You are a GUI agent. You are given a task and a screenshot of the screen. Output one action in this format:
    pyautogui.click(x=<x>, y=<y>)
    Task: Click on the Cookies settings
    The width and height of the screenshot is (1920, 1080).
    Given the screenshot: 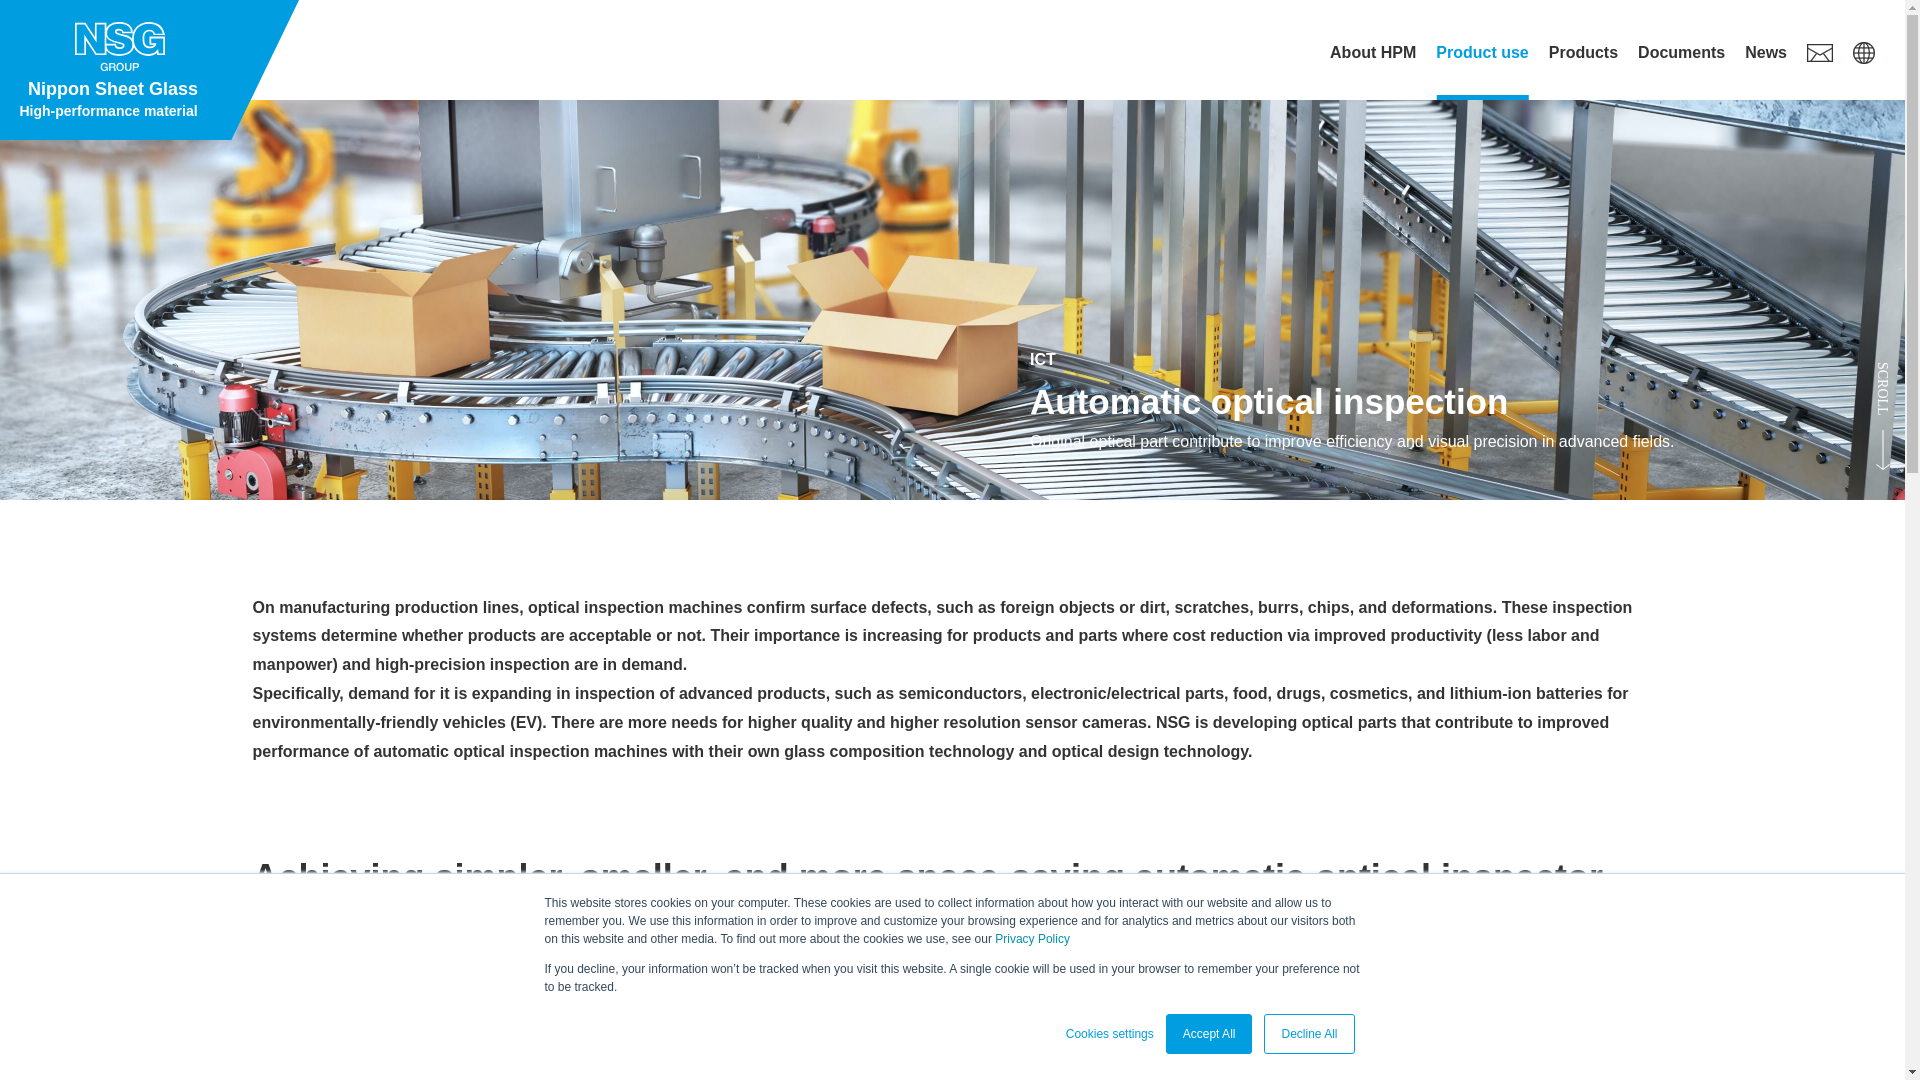 What is the action you would take?
    pyautogui.click(x=1109, y=1034)
    